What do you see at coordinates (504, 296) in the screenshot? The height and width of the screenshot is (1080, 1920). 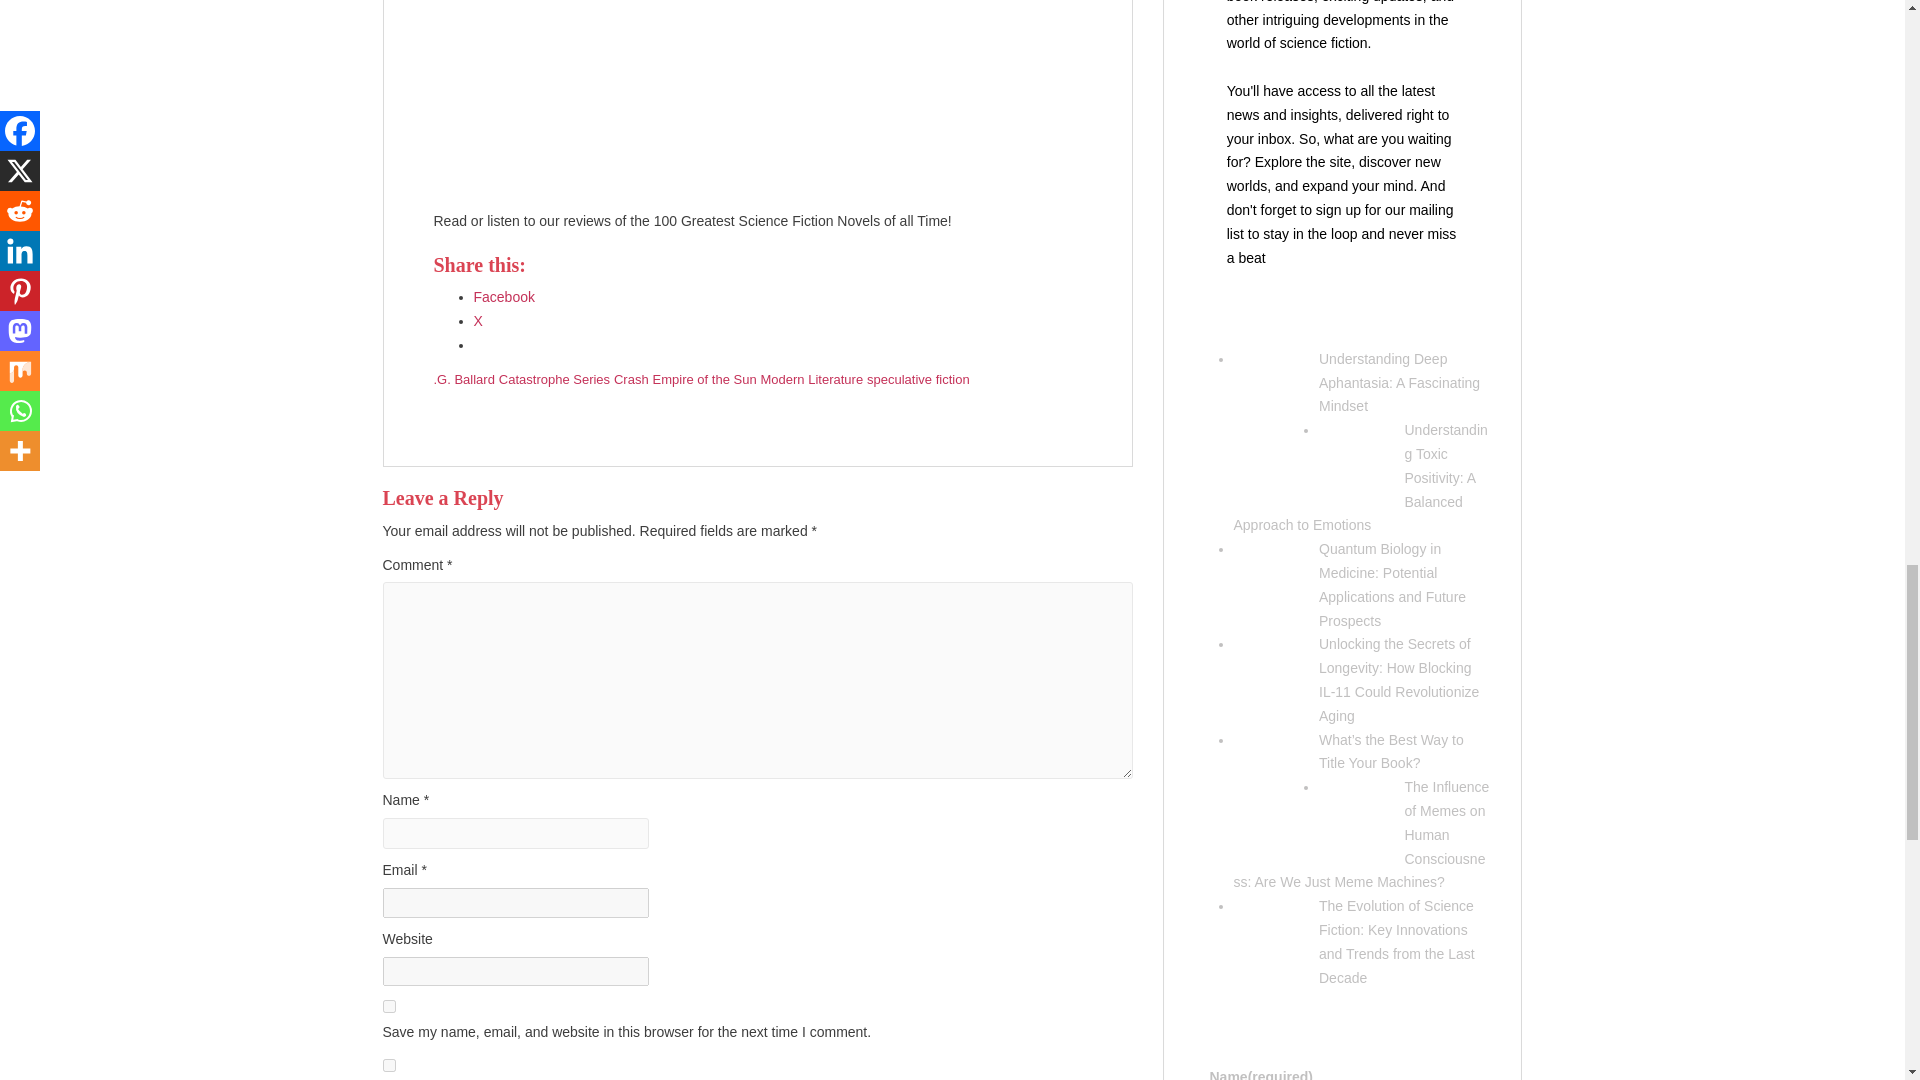 I see `Click to share on Facebook` at bounding box center [504, 296].